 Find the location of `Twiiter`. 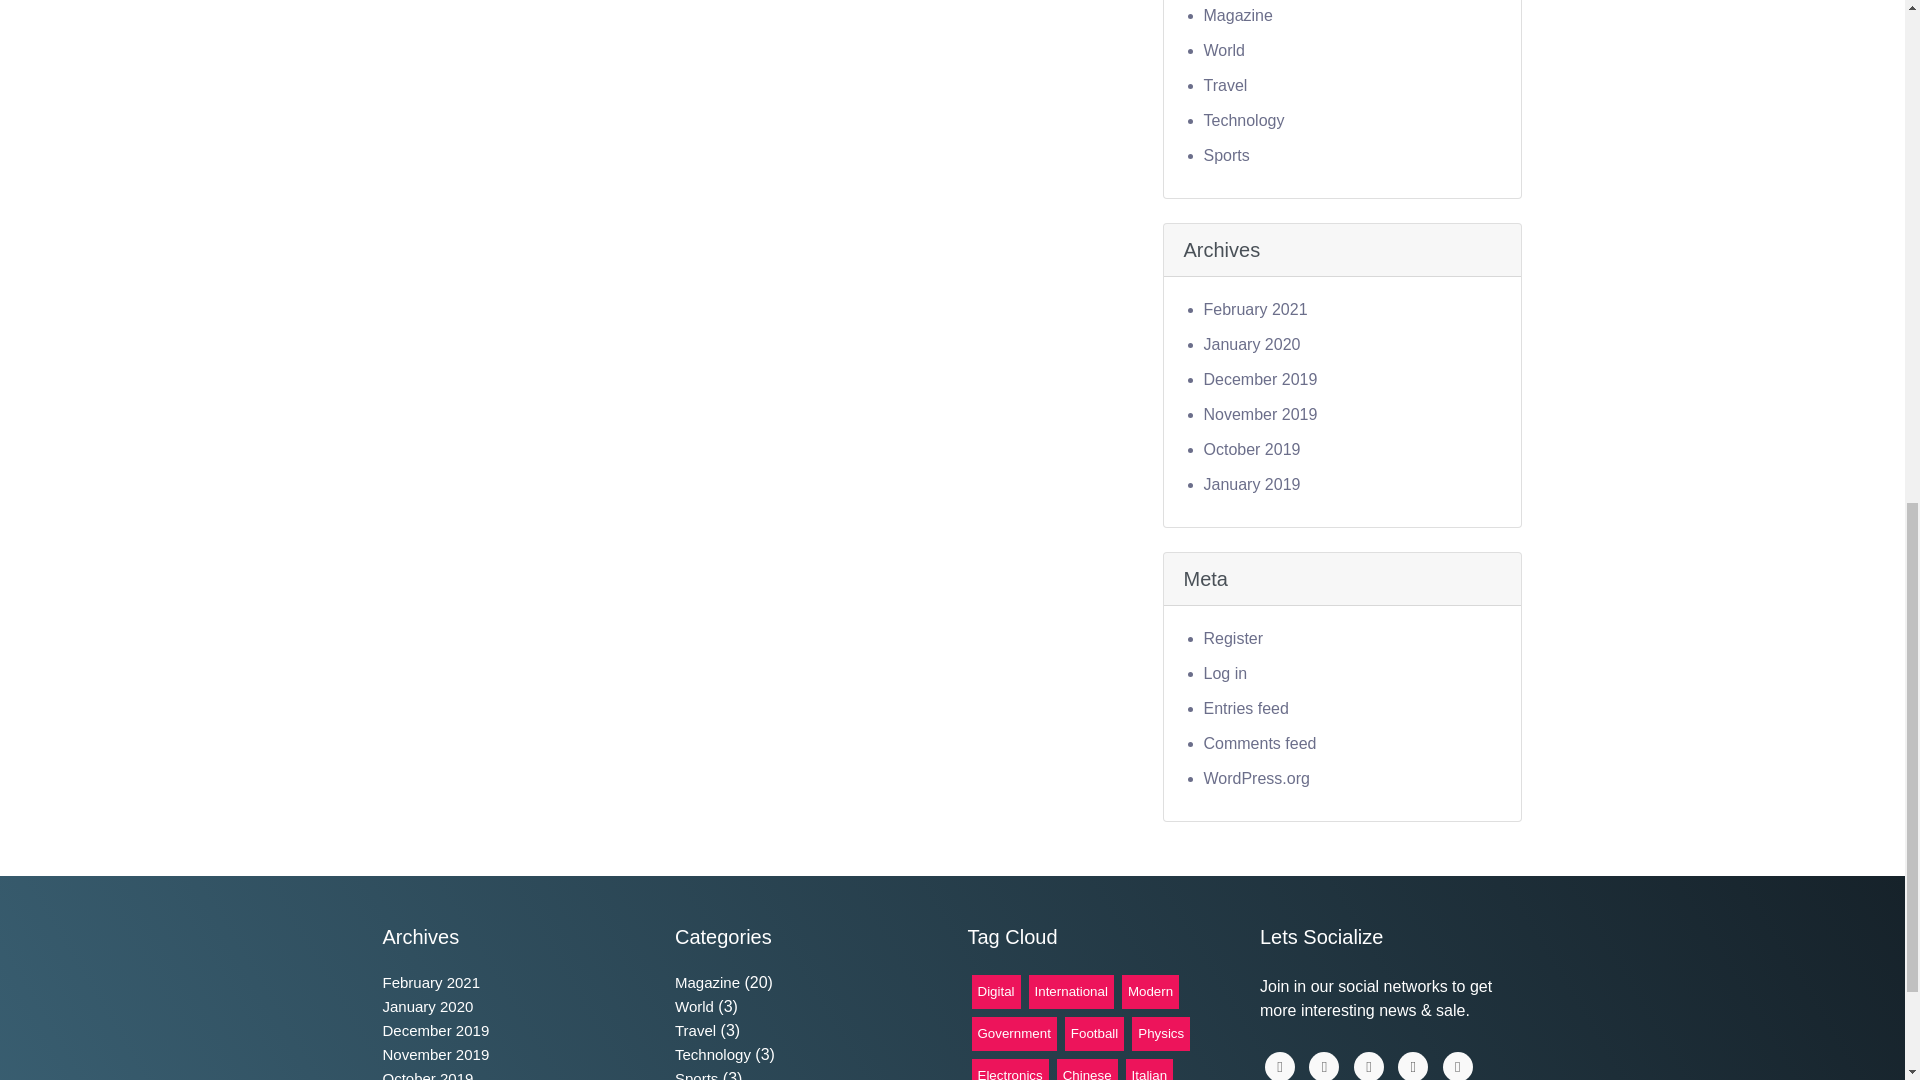

Twiiter is located at coordinates (1368, 1066).